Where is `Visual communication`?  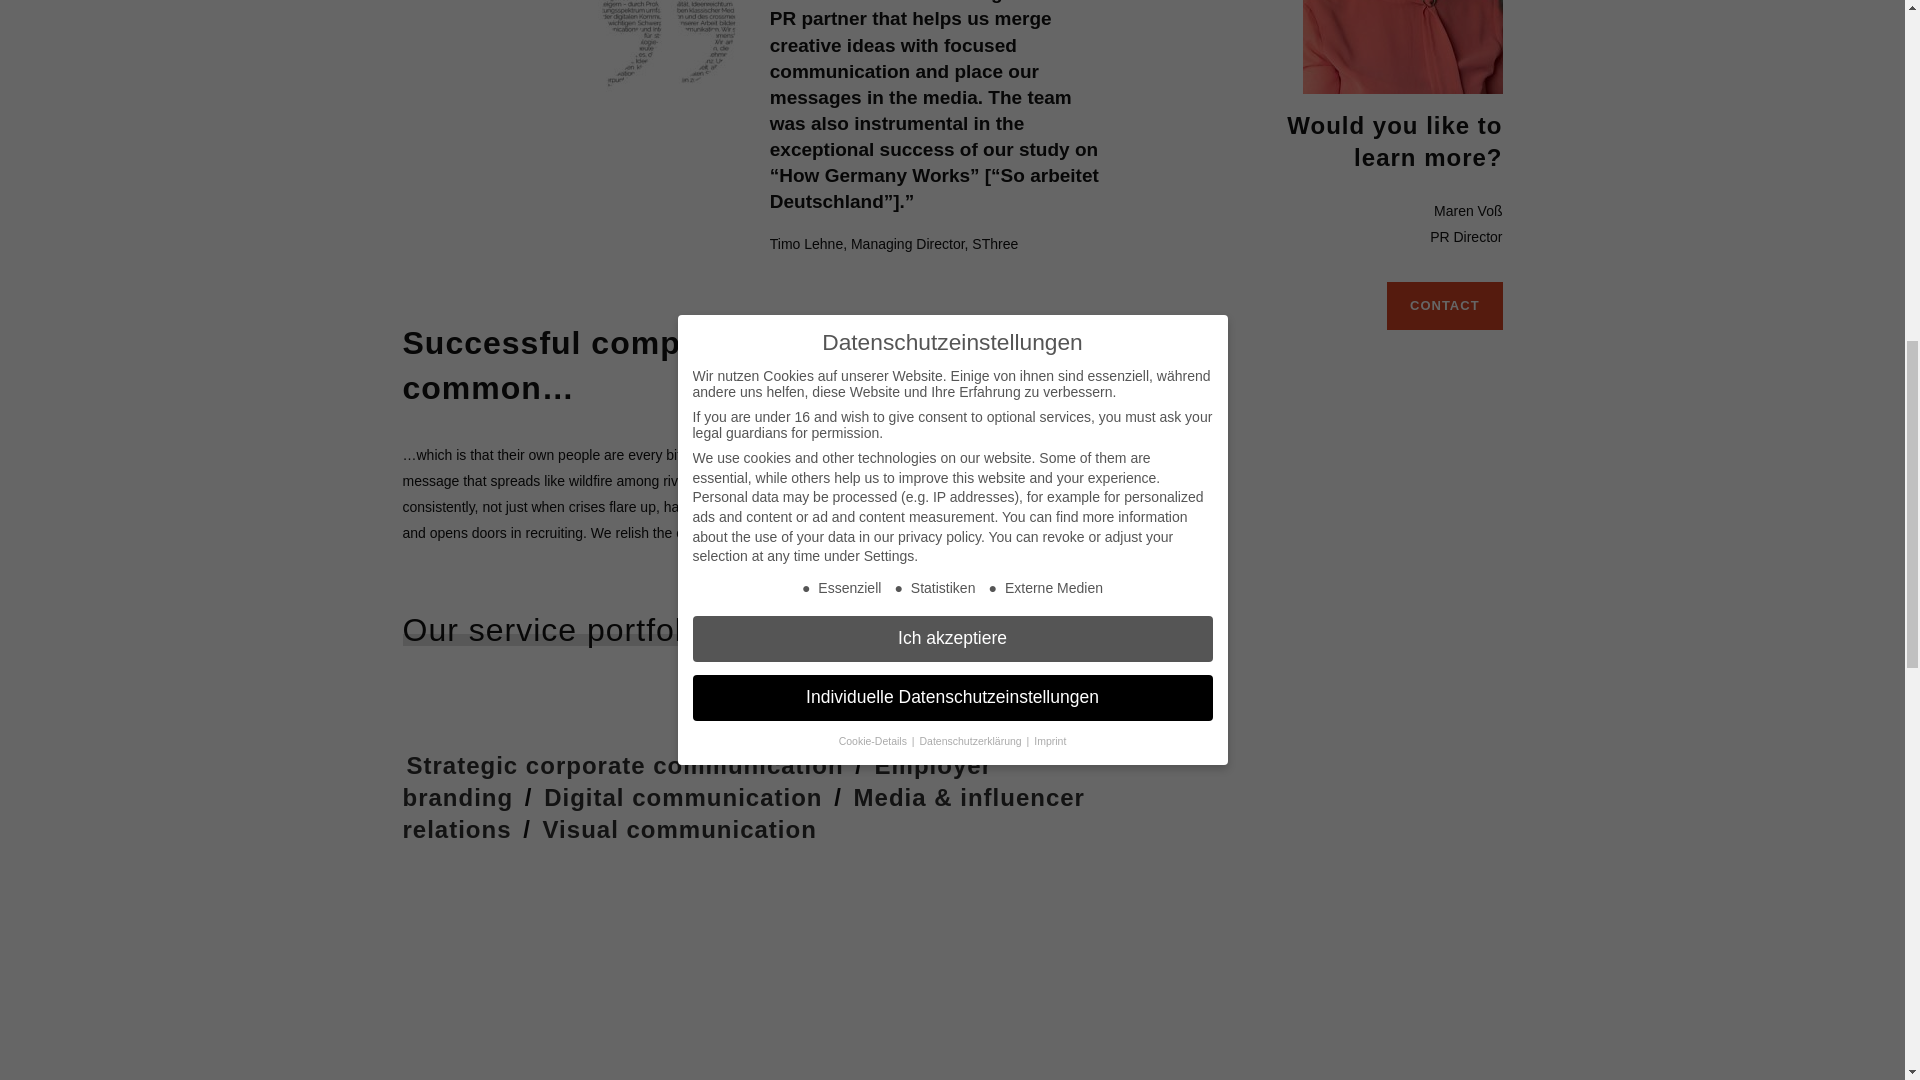 Visual communication is located at coordinates (680, 830).